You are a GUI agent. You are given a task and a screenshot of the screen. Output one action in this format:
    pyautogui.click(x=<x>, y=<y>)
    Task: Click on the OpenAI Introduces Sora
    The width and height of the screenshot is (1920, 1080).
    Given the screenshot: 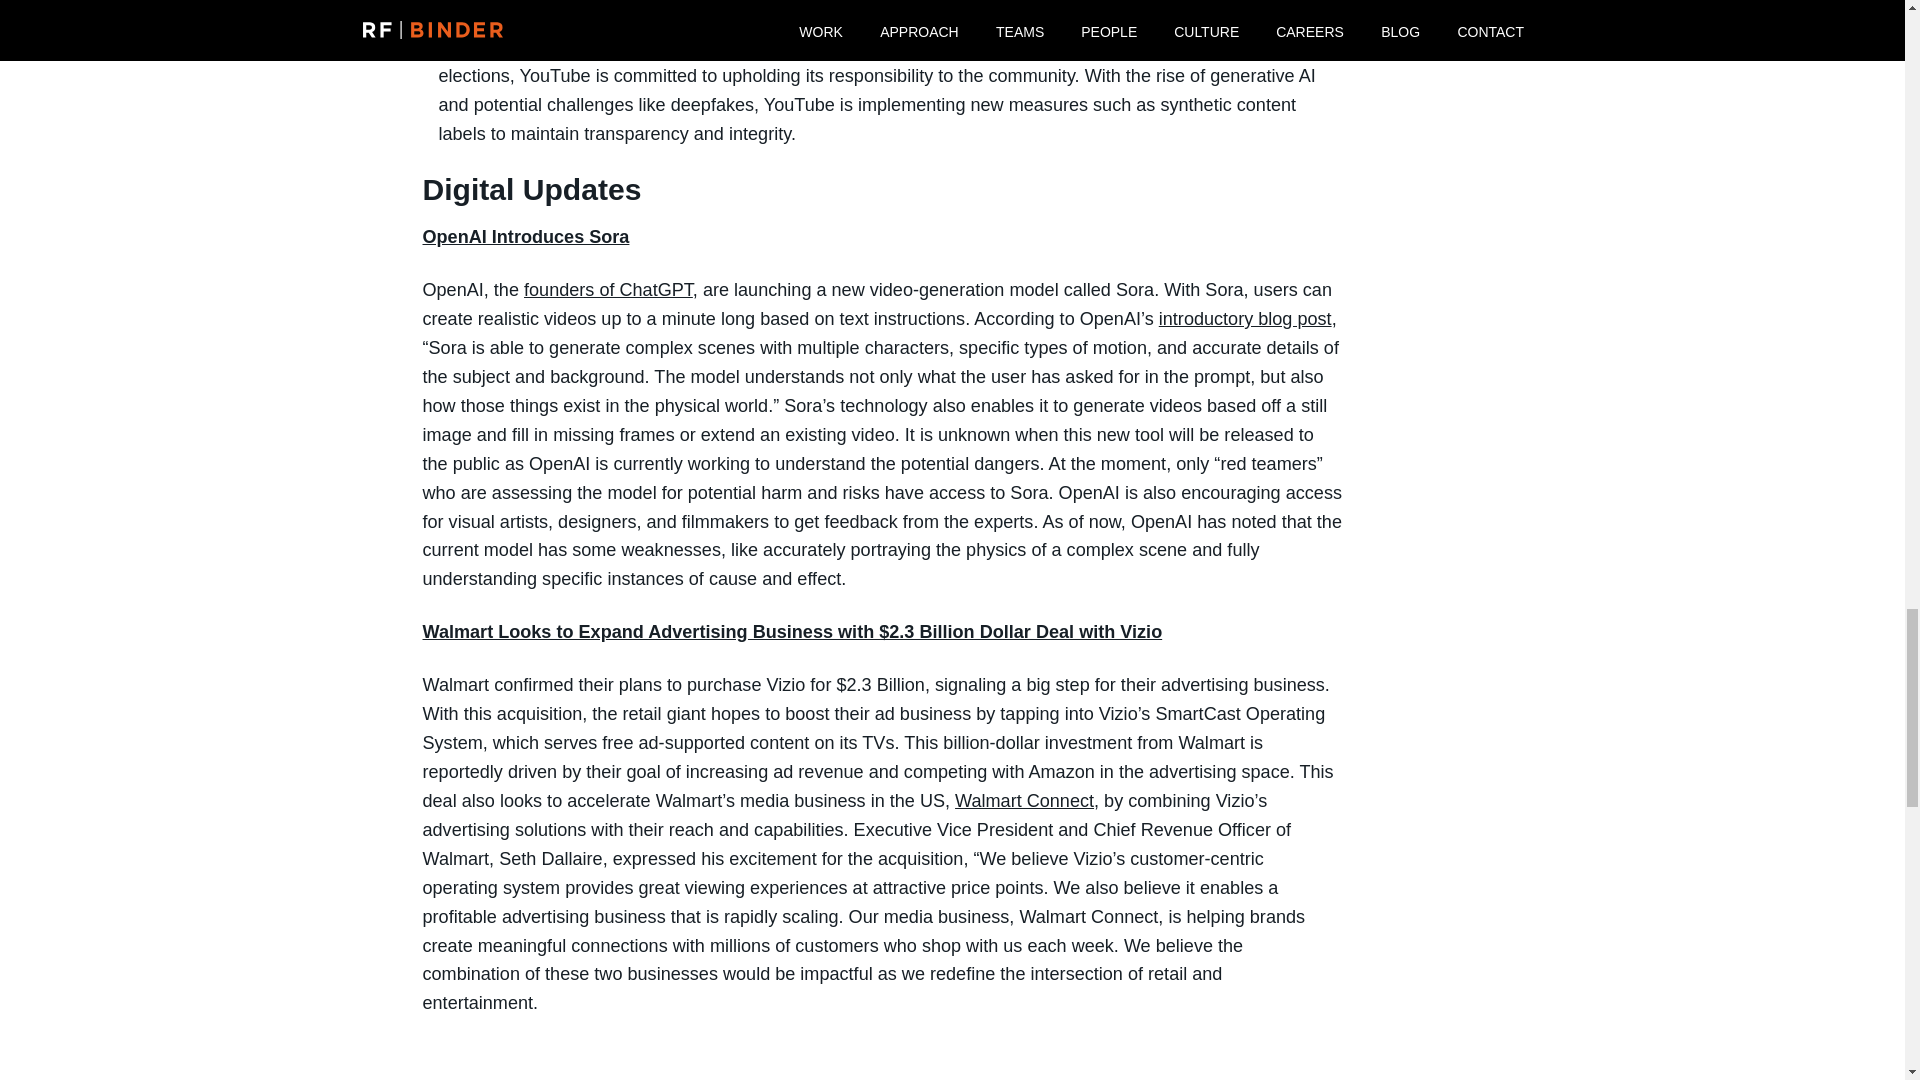 What is the action you would take?
    pyautogui.click(x=526, y=236)
    